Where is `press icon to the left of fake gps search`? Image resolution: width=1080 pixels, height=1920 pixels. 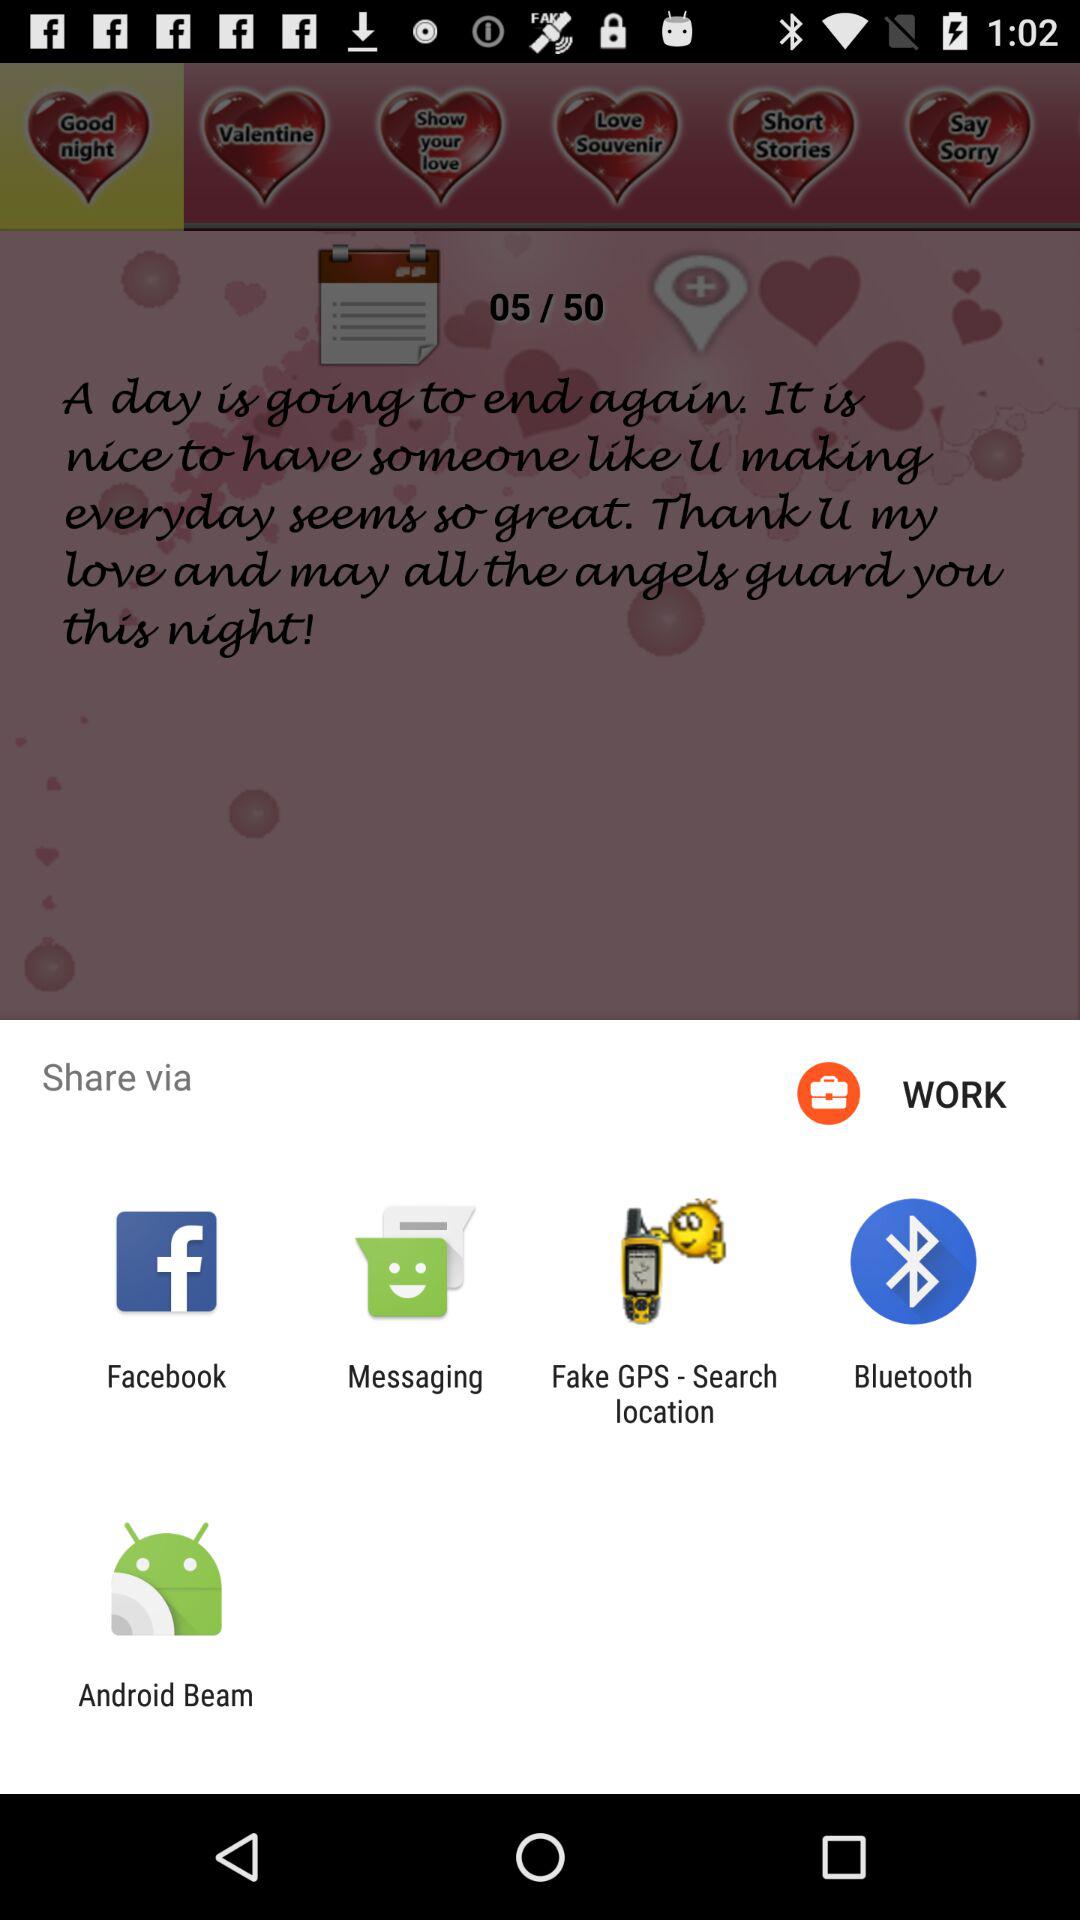
press icon to the left of fake gps search is located at coordinates (415, 1393).